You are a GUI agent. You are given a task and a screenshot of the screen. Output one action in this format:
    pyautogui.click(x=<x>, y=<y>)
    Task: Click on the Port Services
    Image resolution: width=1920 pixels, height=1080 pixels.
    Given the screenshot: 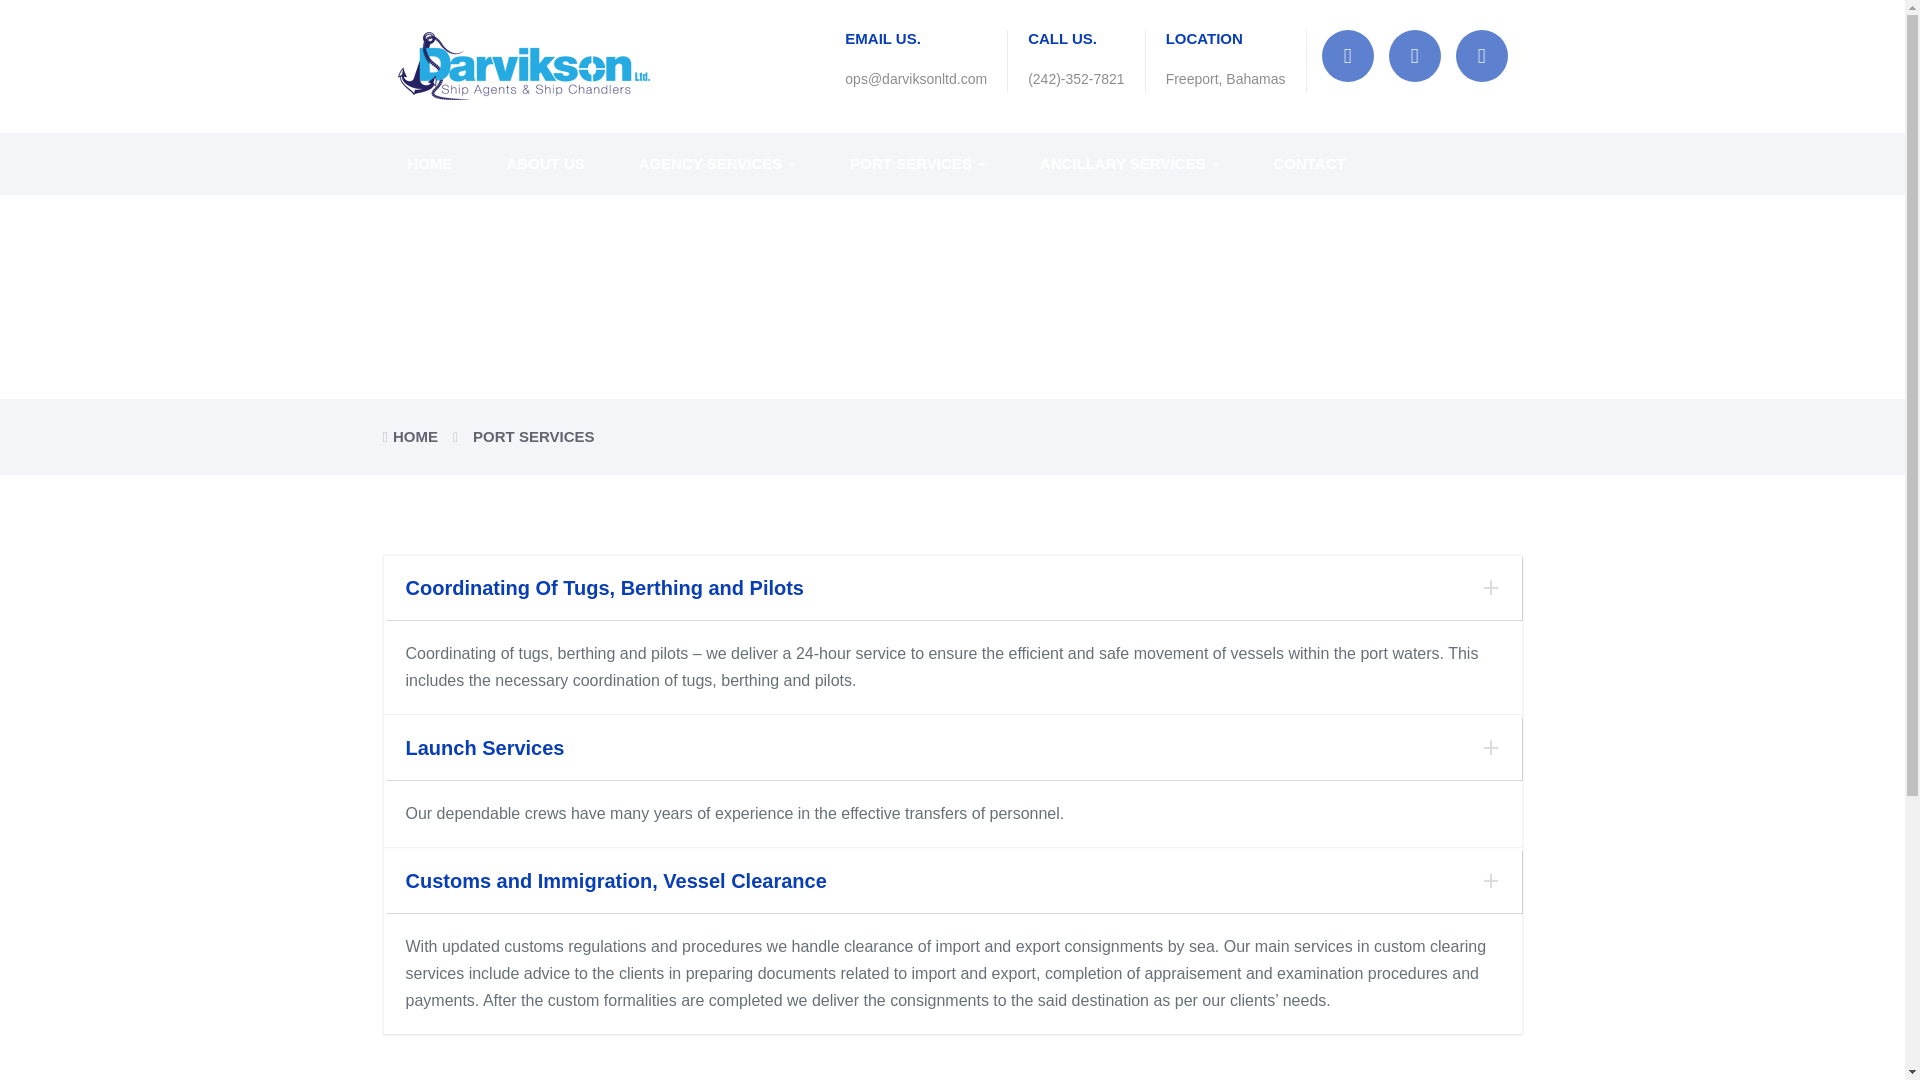 What is the action you would take?
    pyautogui.click(x=918, y=164)
    